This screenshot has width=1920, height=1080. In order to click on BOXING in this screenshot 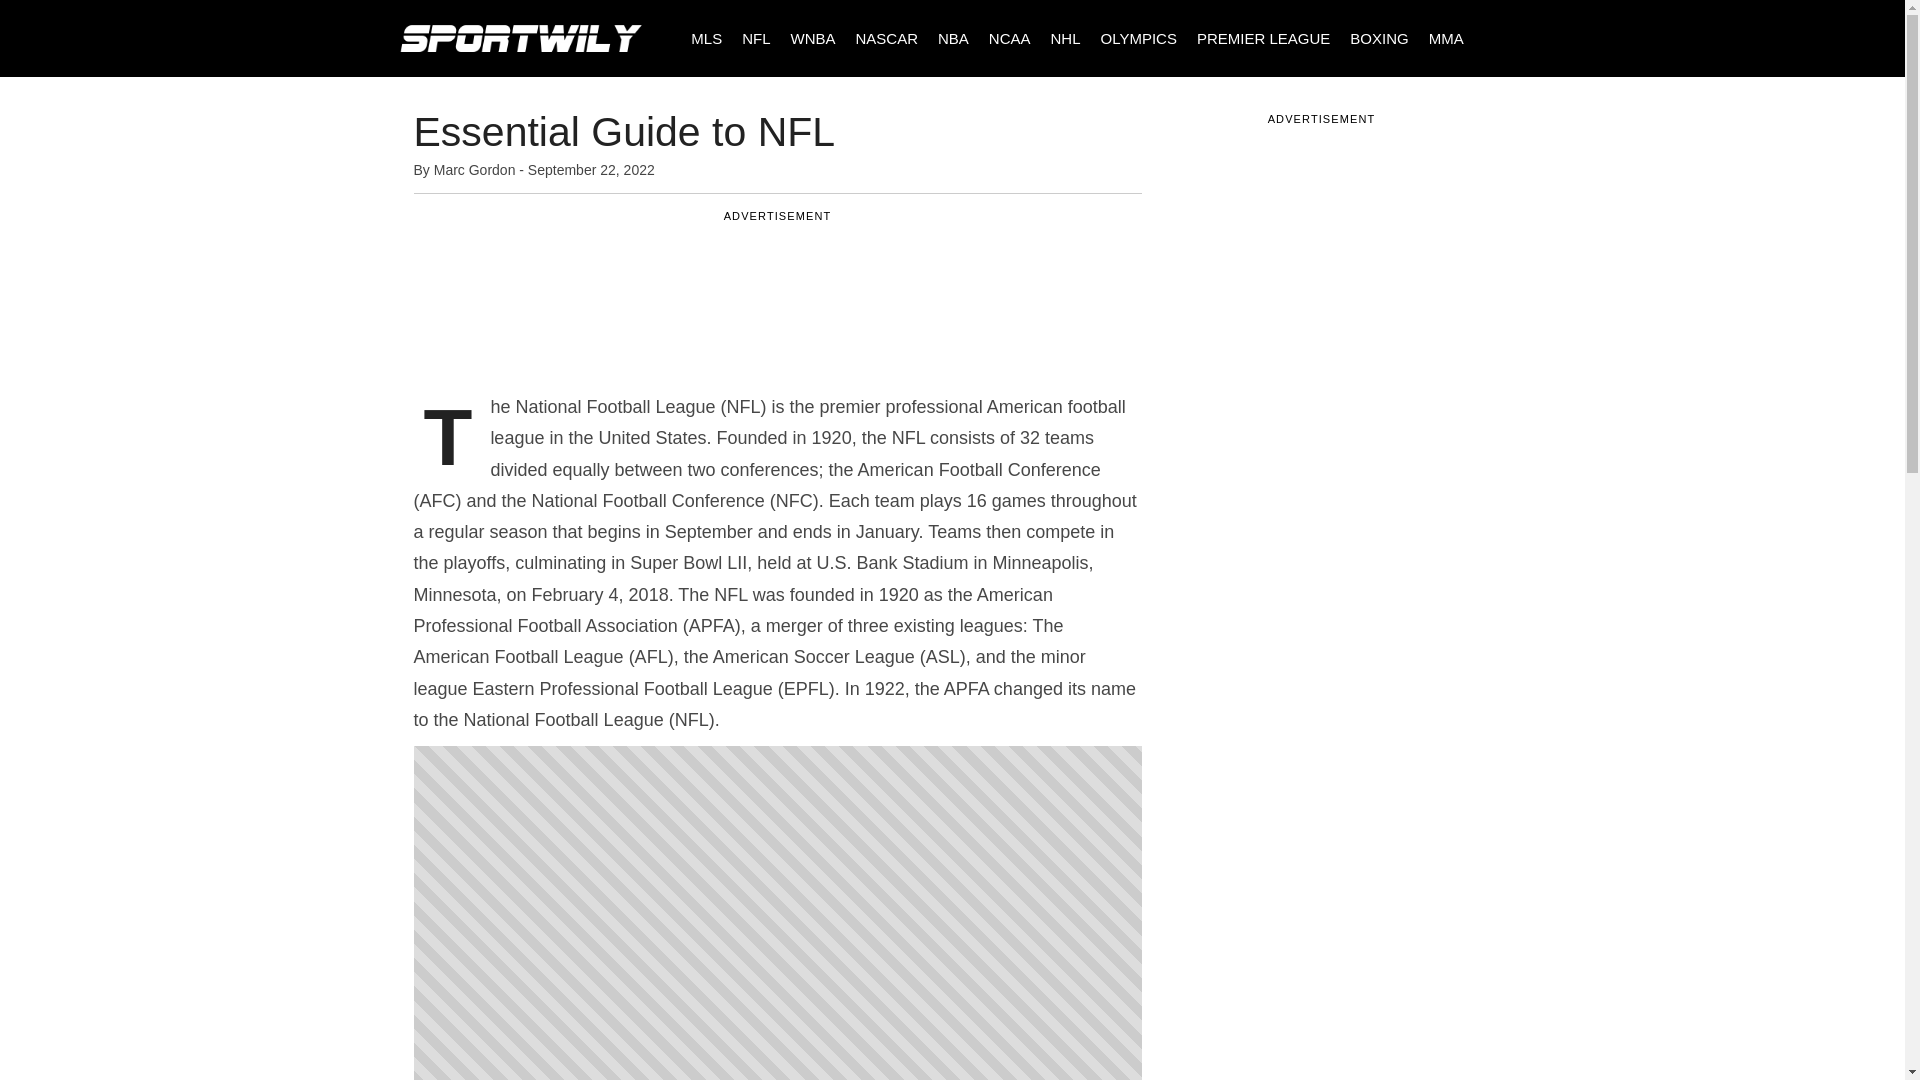, I will do `click(1379, 38)`.